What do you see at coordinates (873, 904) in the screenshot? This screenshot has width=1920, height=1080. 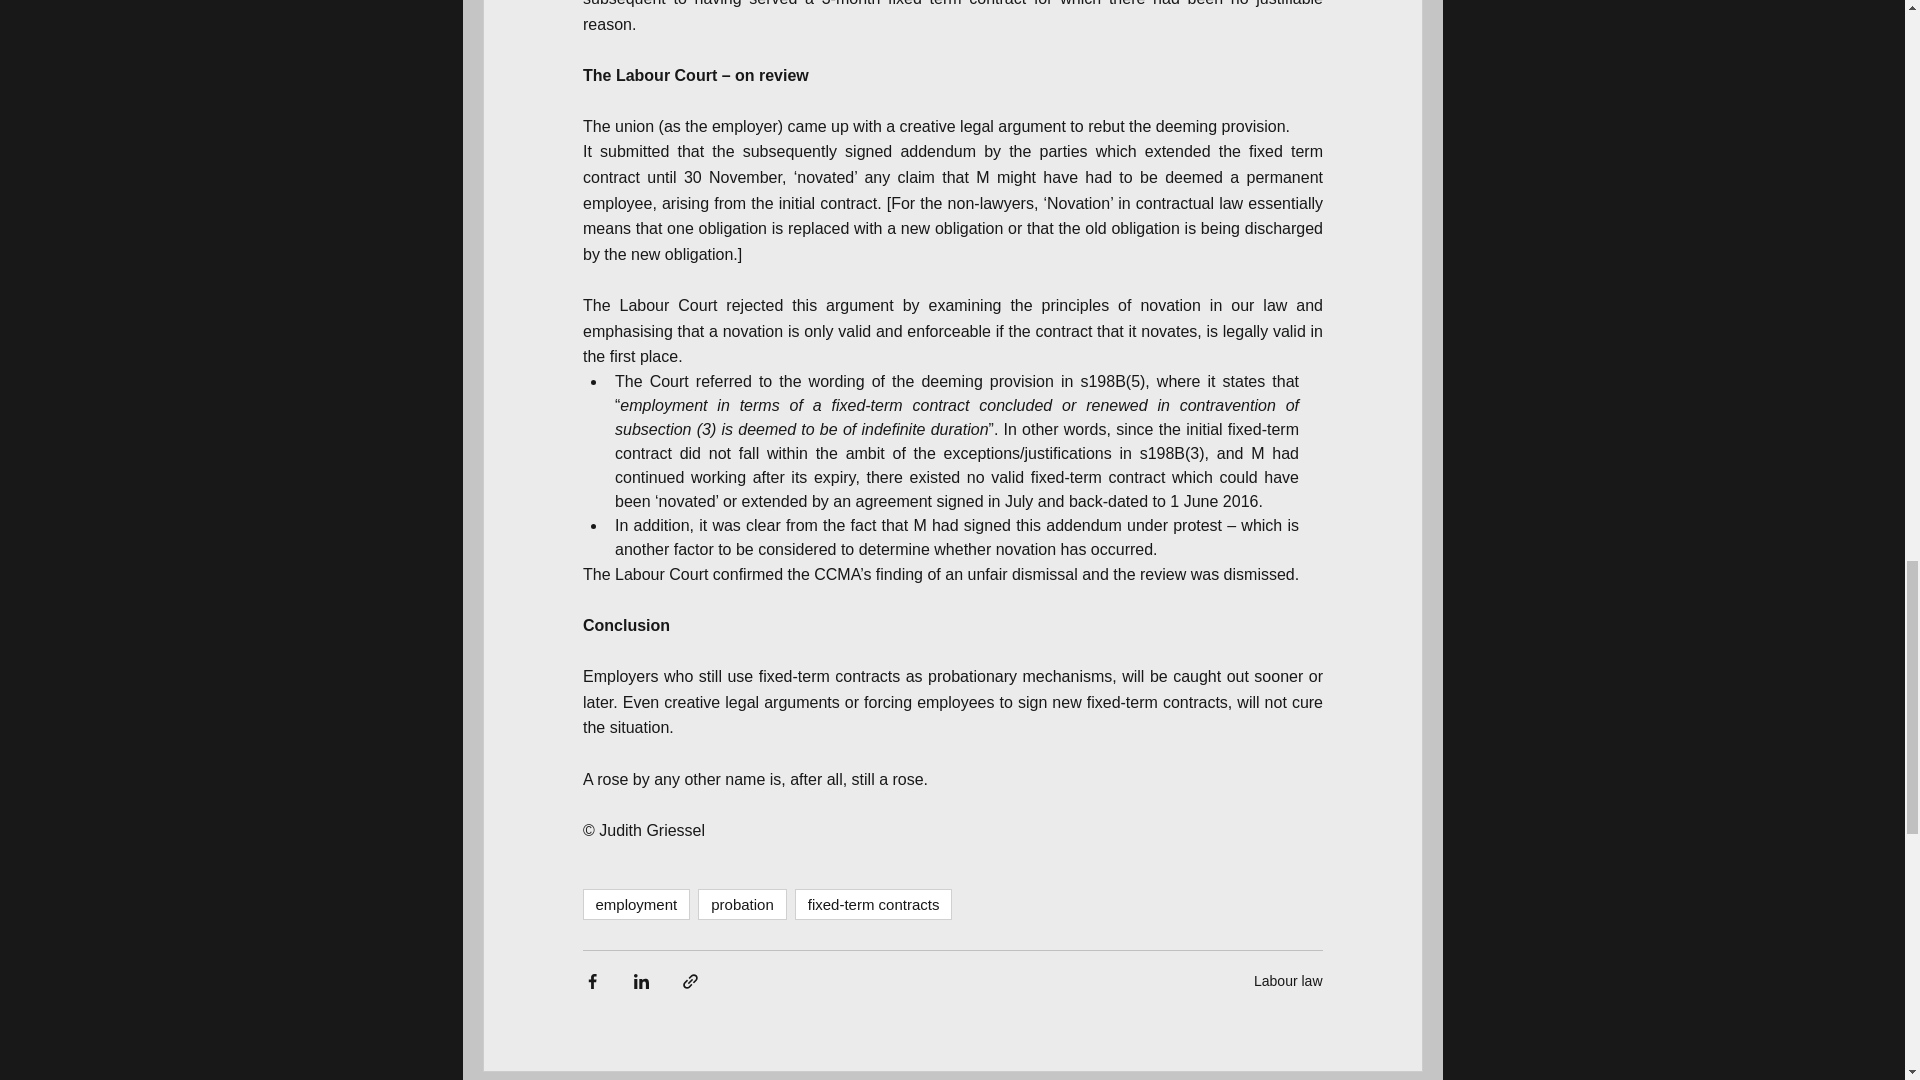 I see `fixed-term contracts` at bounding box center [873, 904].